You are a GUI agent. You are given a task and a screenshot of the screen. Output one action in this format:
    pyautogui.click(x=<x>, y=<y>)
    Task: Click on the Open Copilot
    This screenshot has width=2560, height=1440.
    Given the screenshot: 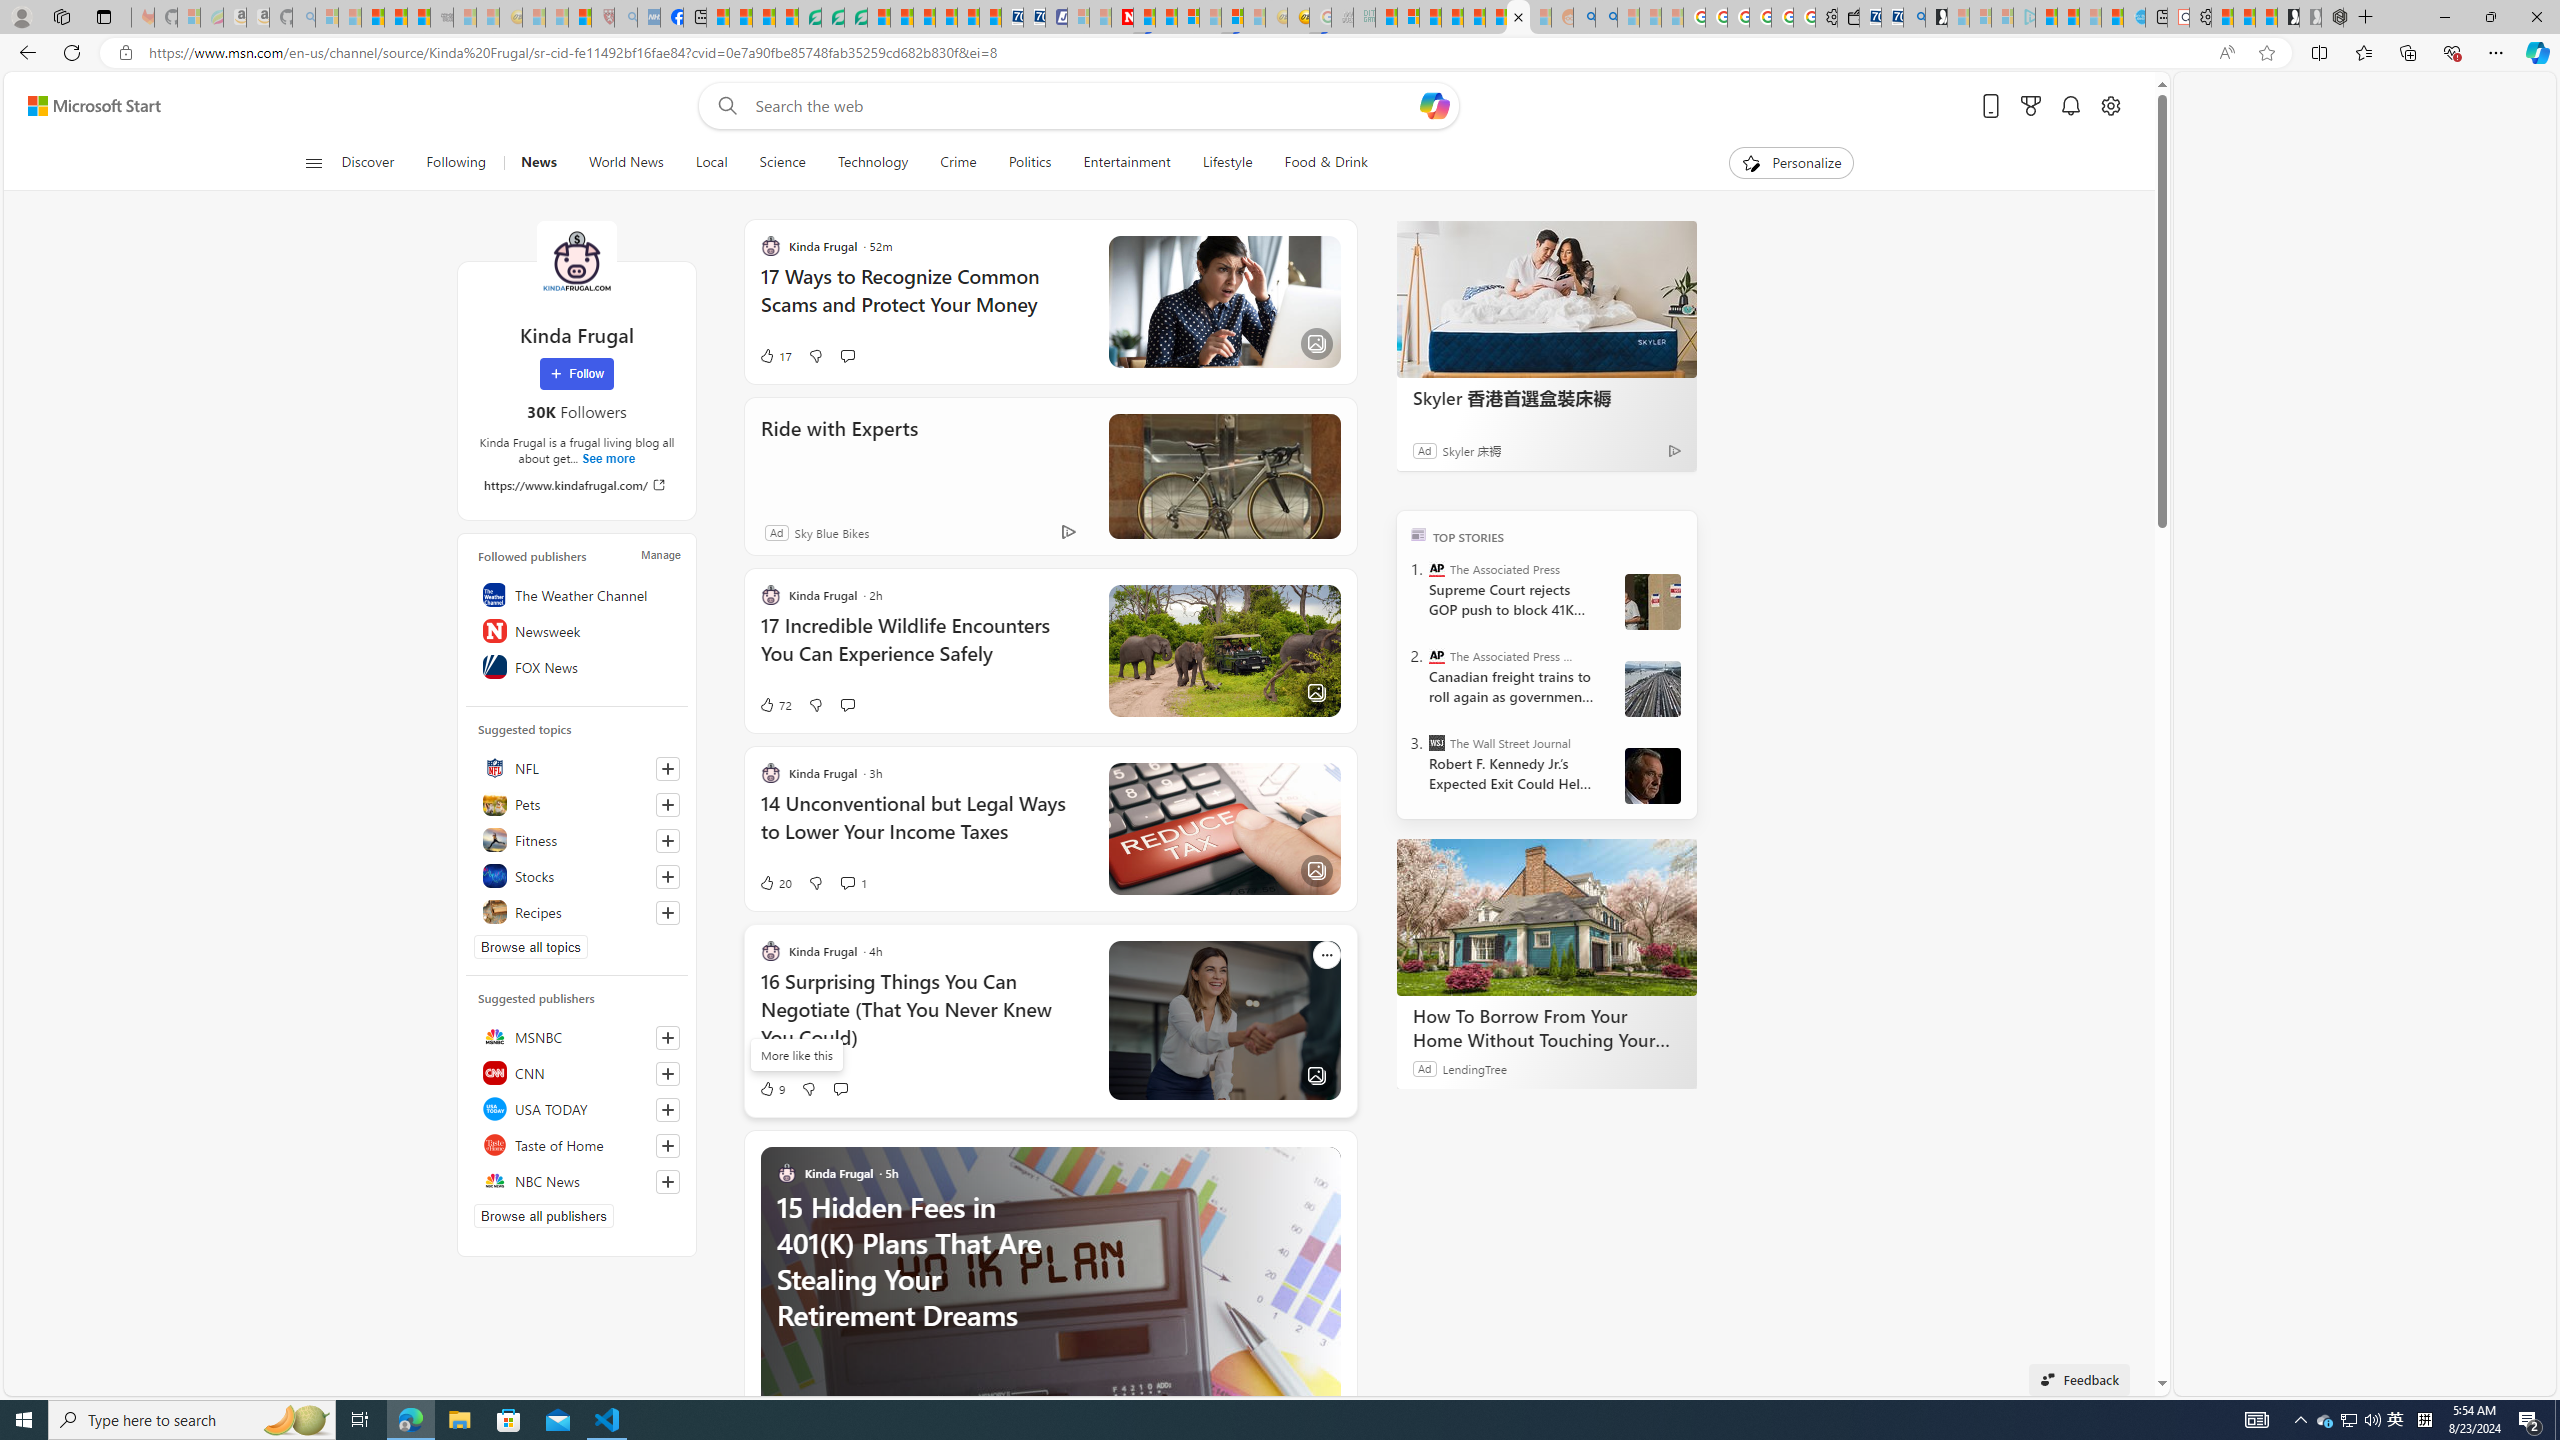 What is the action you would take?
    pyautogui.click(x=1434, y=106)
    